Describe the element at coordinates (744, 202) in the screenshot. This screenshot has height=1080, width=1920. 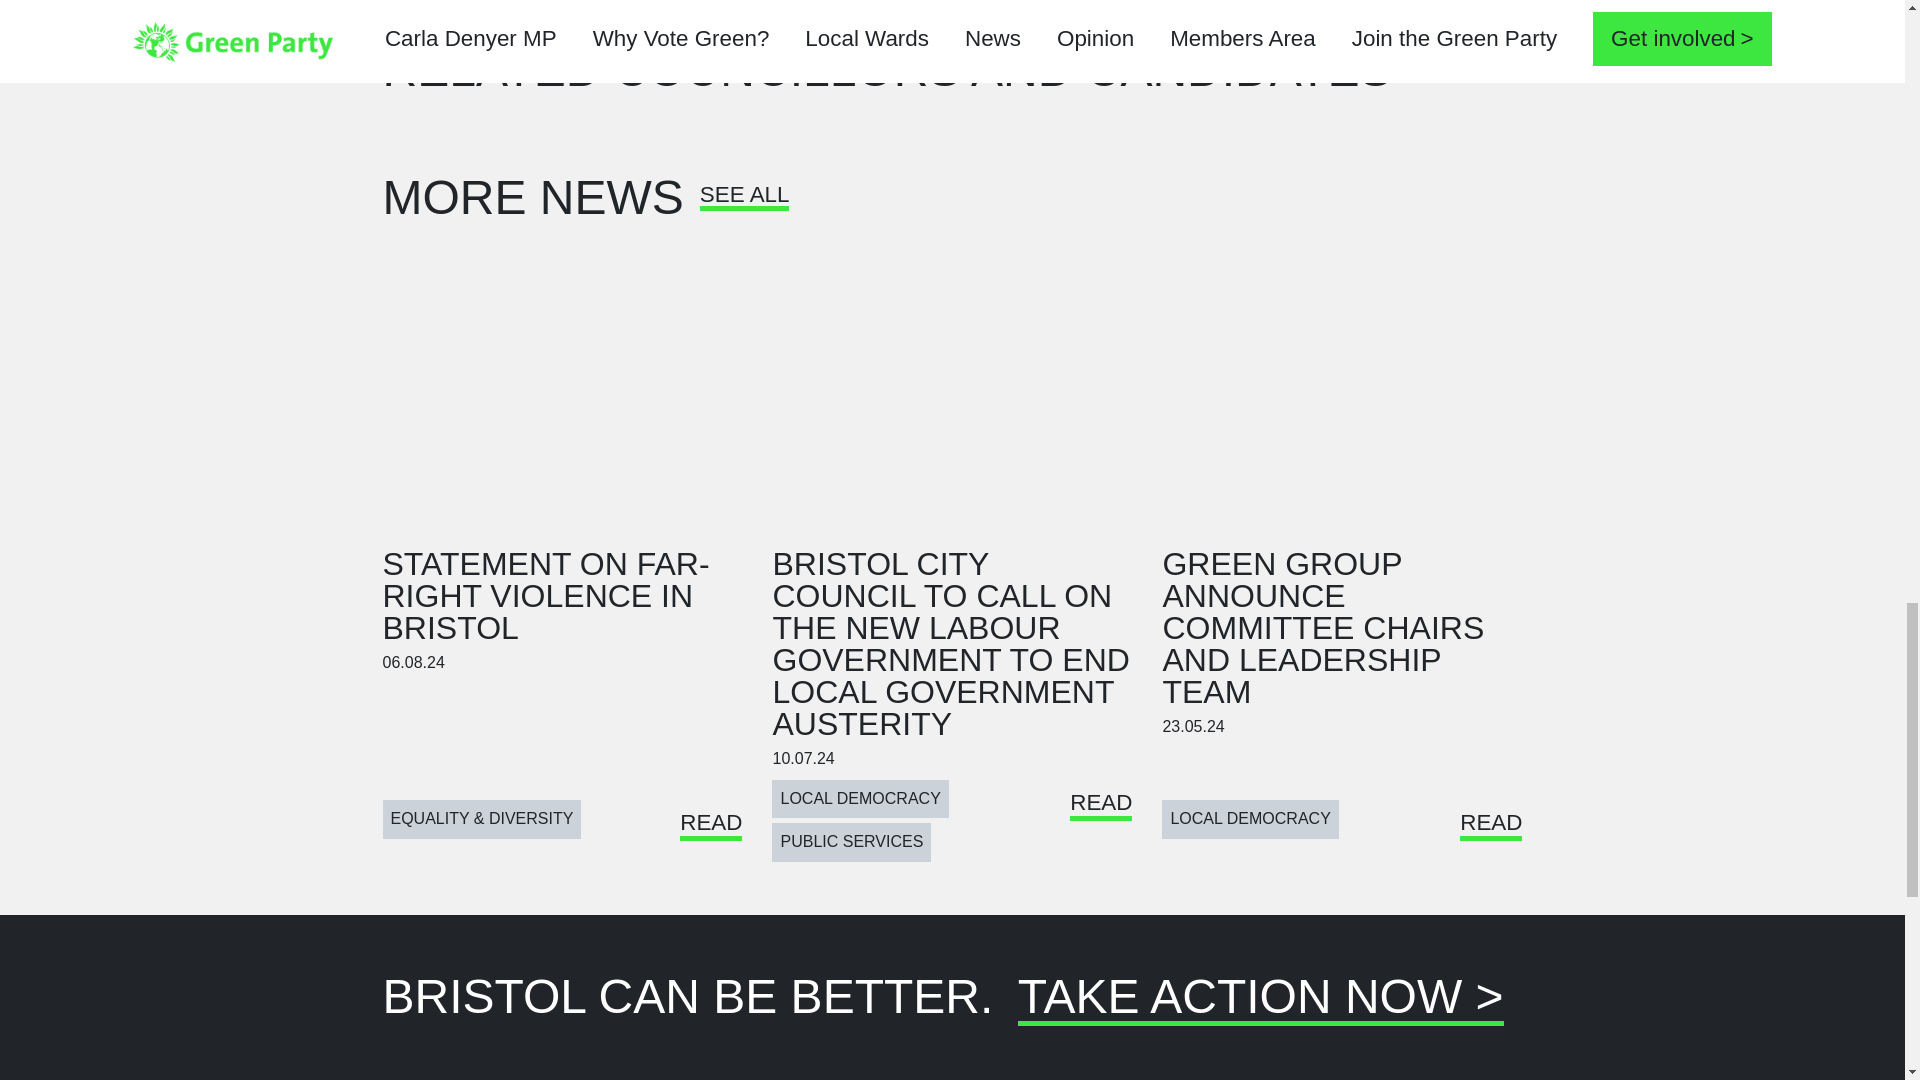
I see `SEE ALL` at that location.